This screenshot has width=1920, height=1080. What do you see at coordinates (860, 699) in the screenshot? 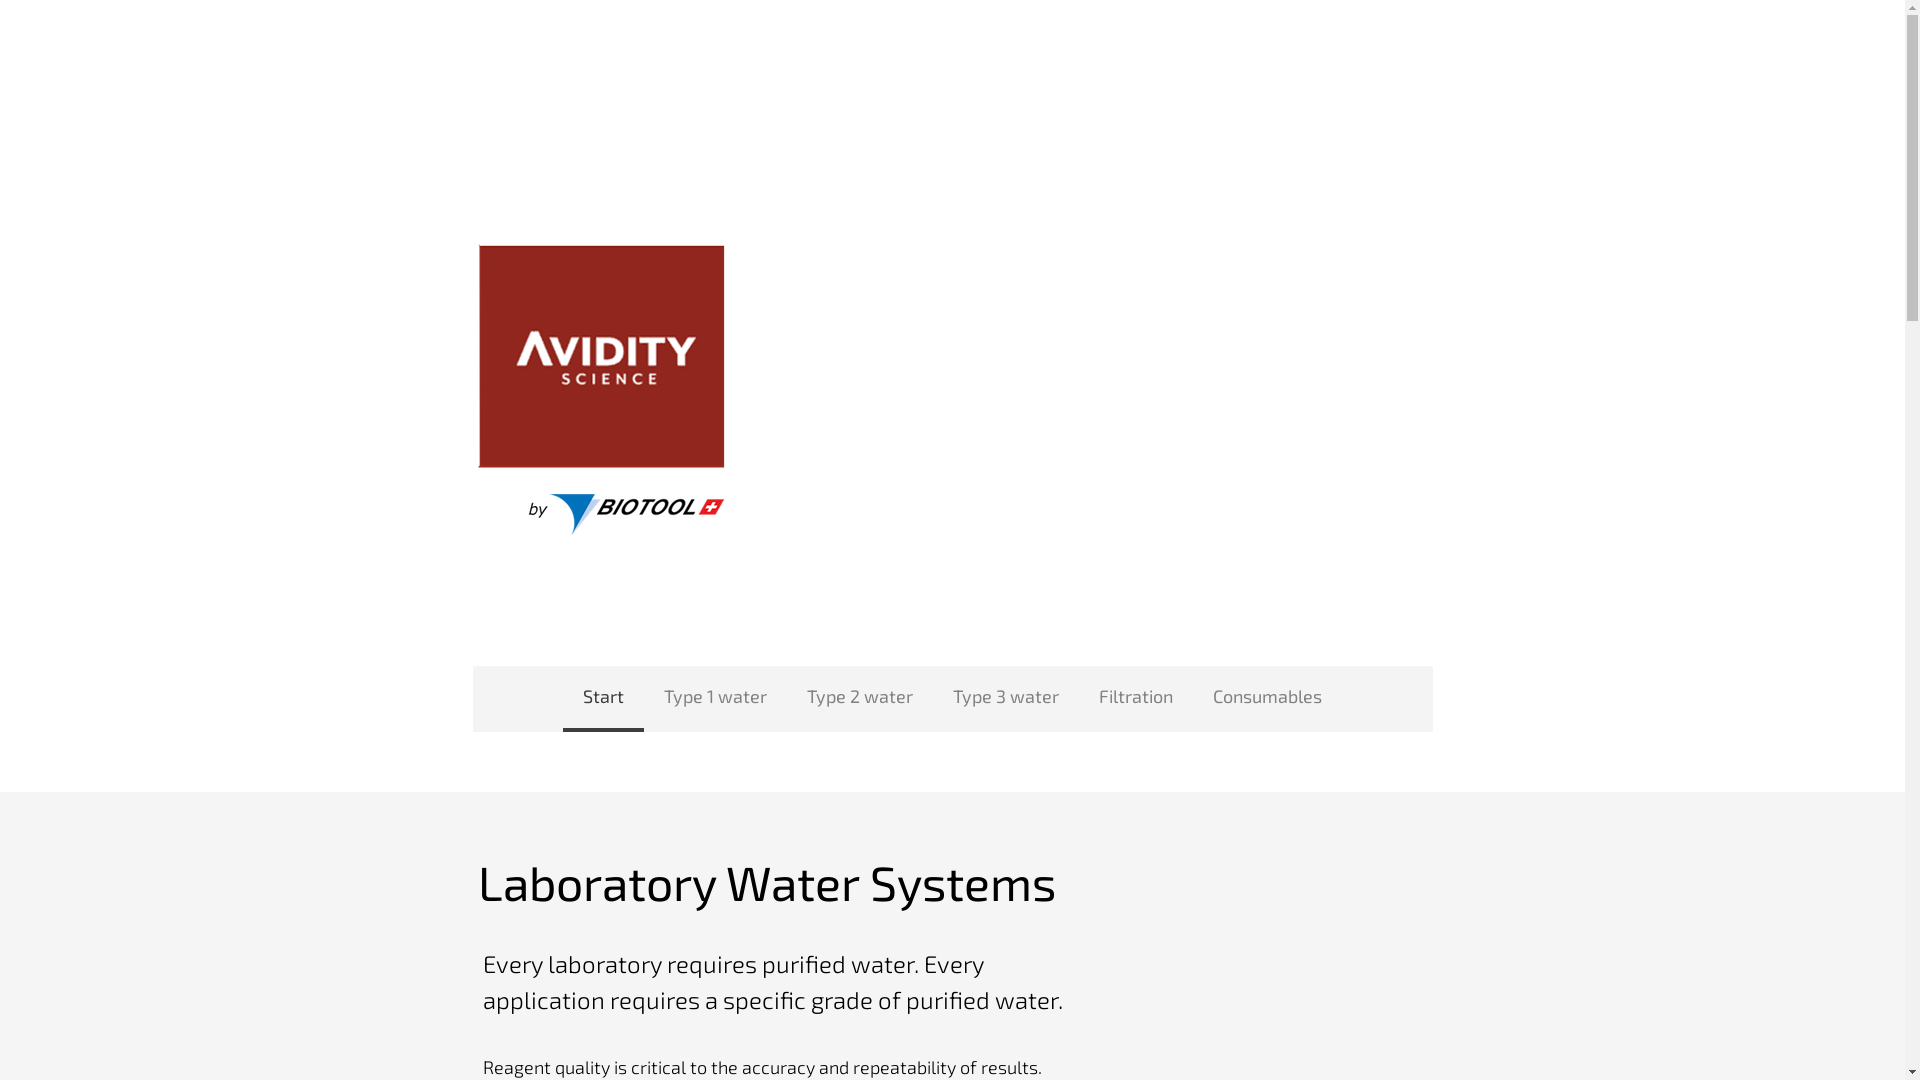
I see `Type 2 water` at bounding box center [860, 699].